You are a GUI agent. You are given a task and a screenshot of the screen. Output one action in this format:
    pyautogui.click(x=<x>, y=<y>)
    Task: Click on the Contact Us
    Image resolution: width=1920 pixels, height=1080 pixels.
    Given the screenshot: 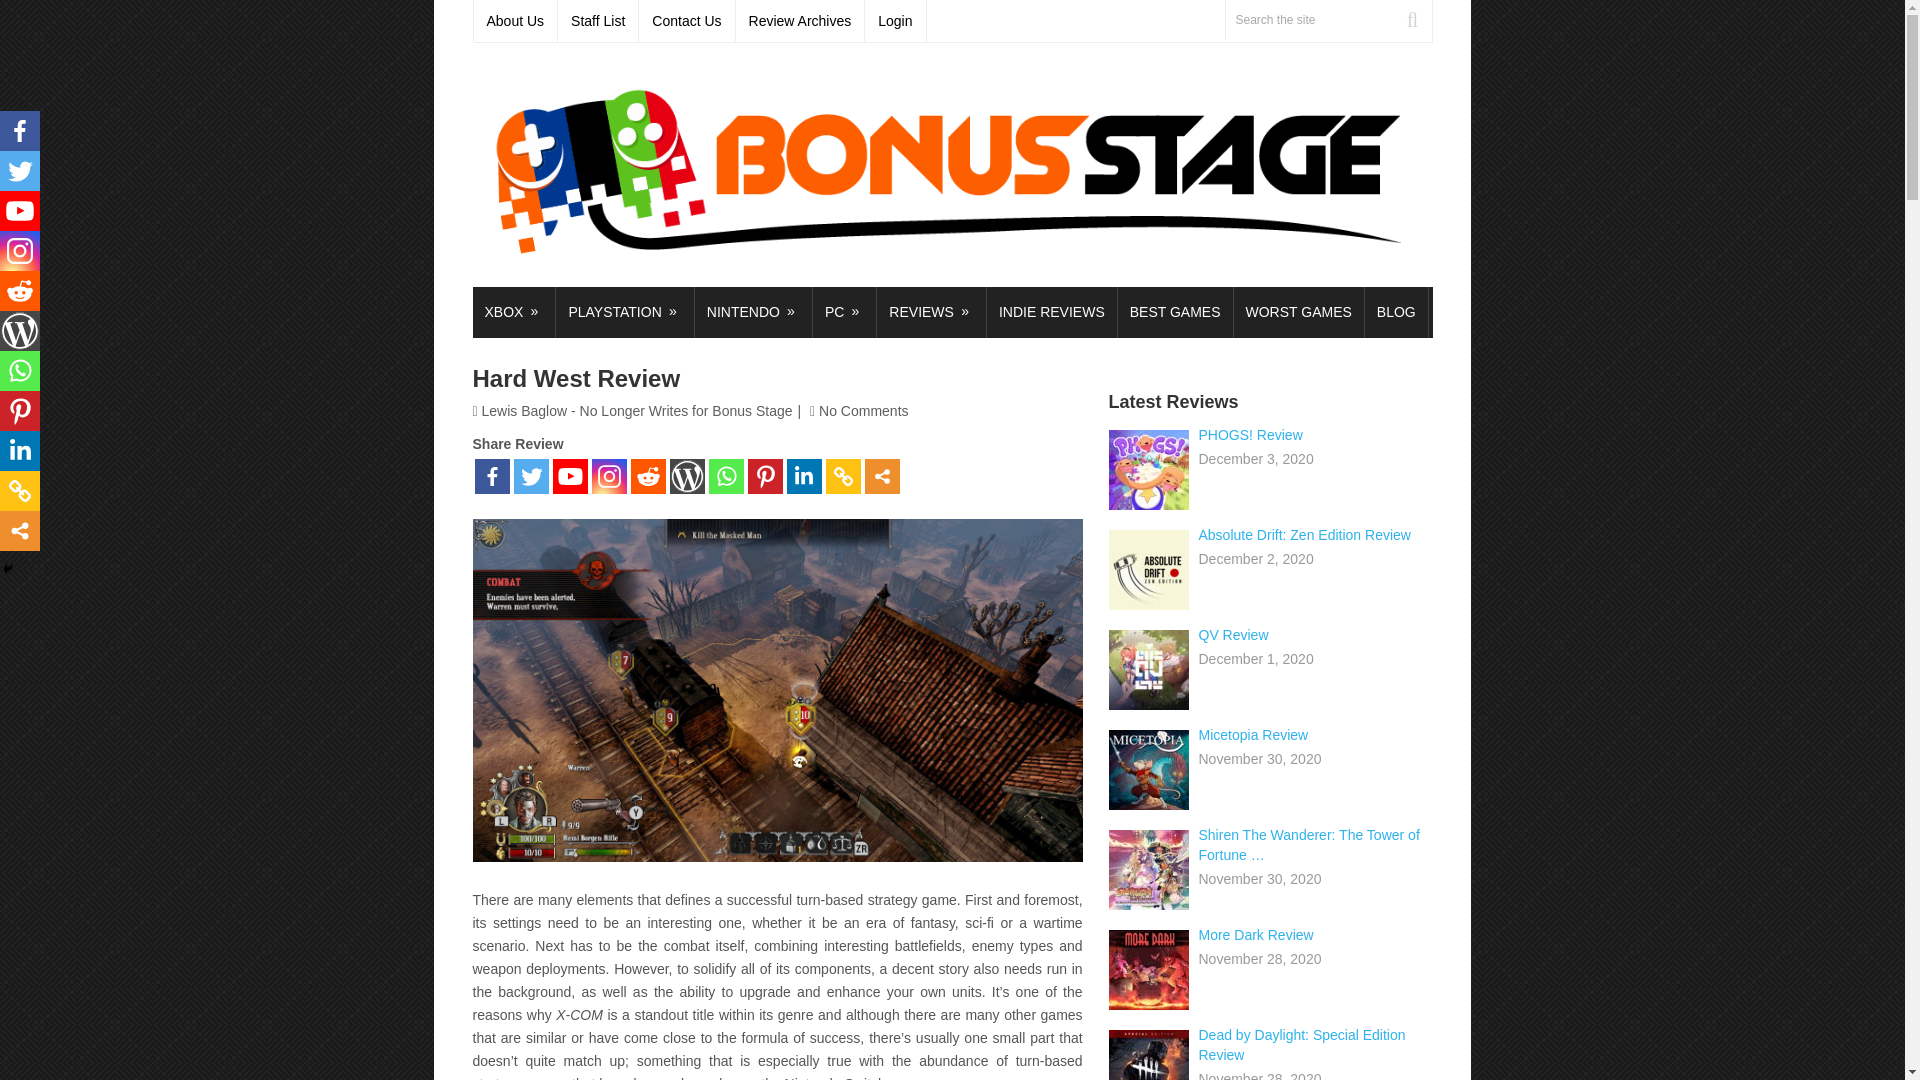 What is the action you would take?
    pyautogui.click(x=687, y=21)
    